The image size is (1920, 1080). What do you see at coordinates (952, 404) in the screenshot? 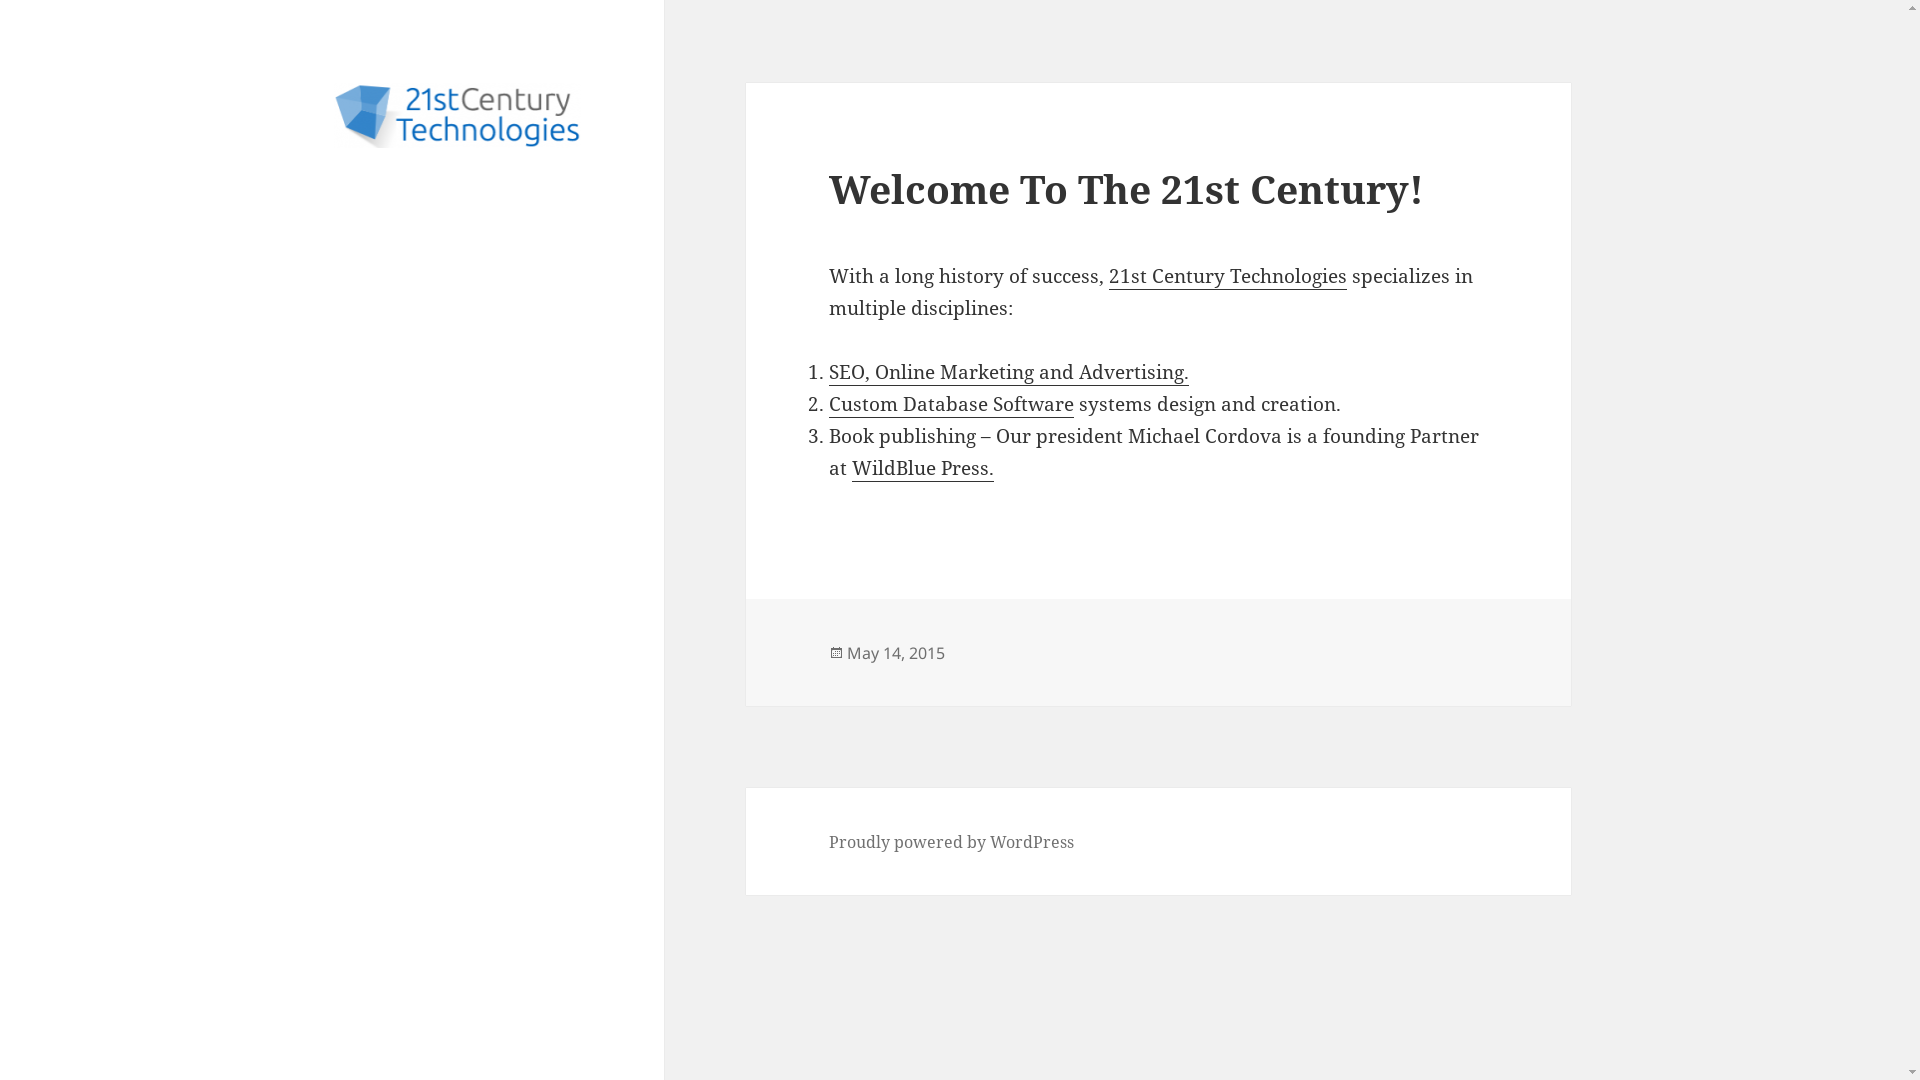
I see `Custom Database Software` at bounding box center [952, 404].